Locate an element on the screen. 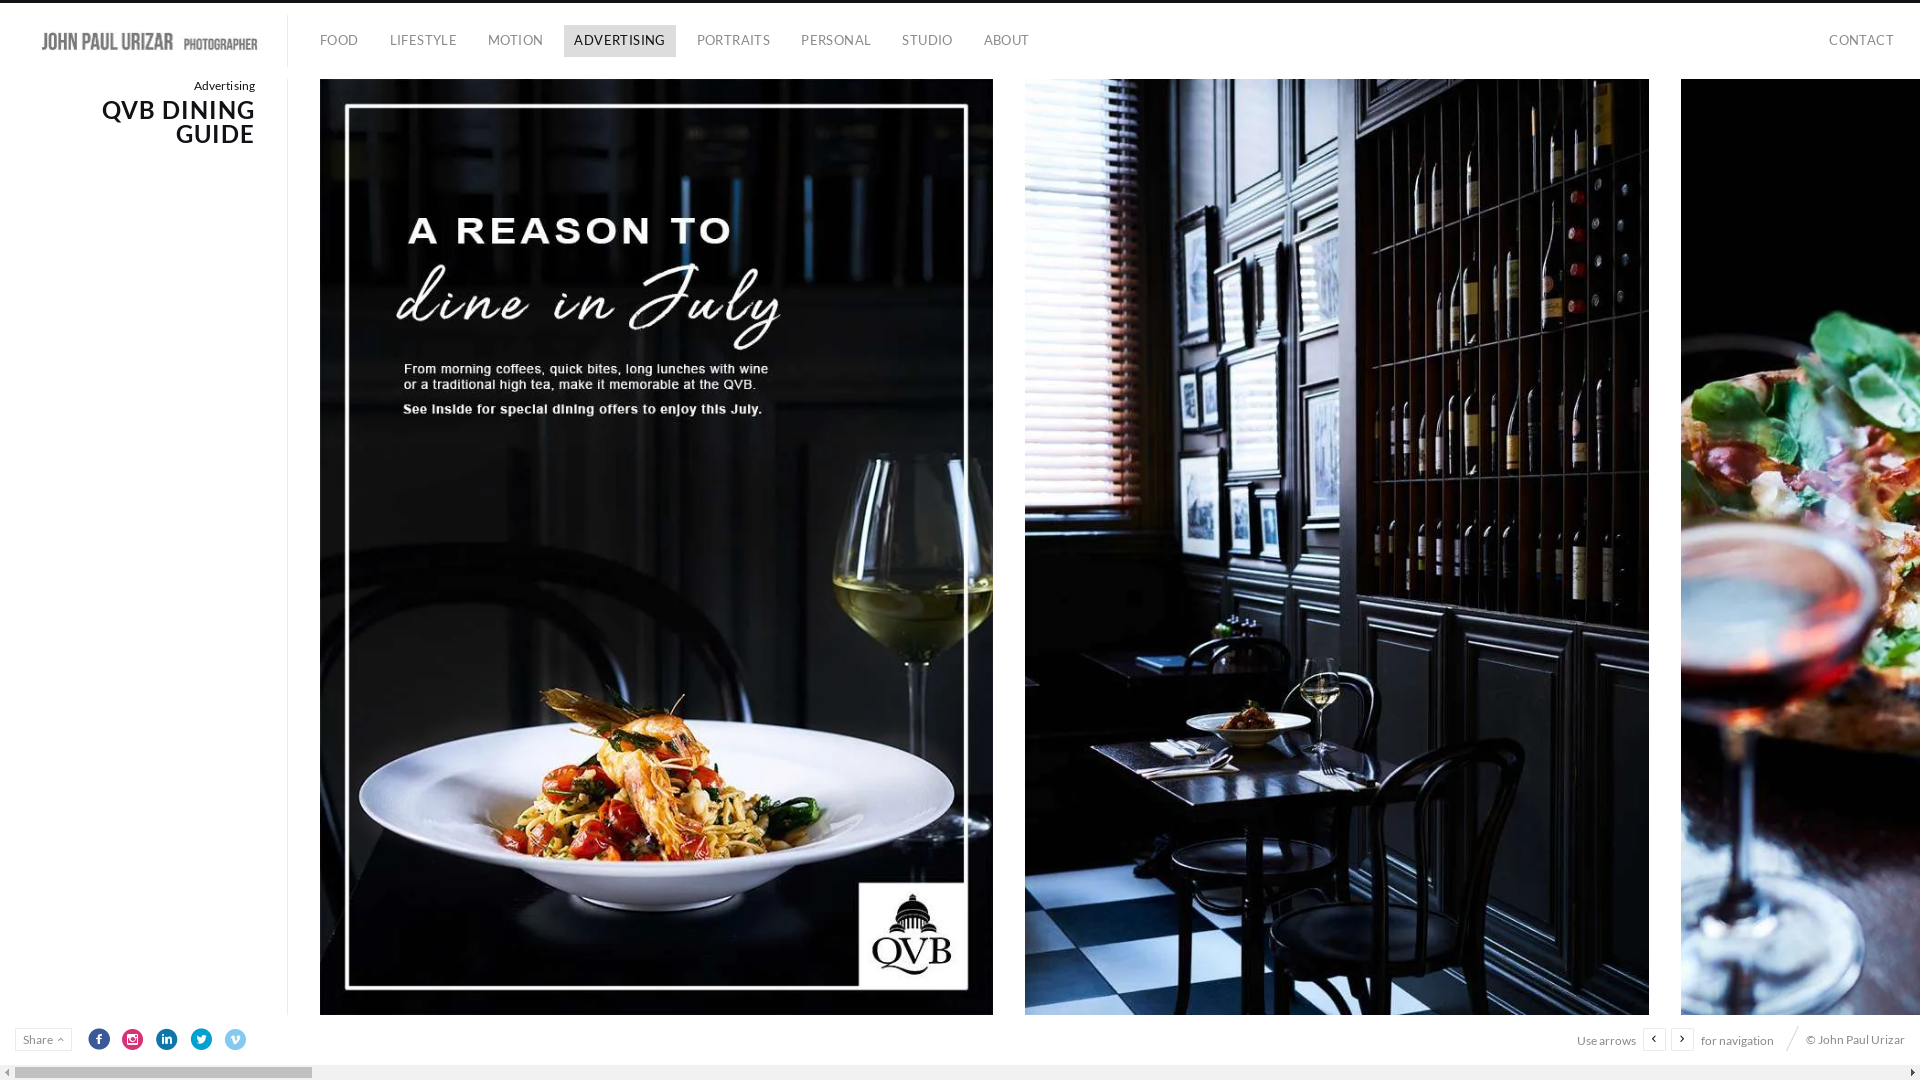 The width and height of the screenshot is (1920, 1080). FOOD is located at coordinates (340, 41).